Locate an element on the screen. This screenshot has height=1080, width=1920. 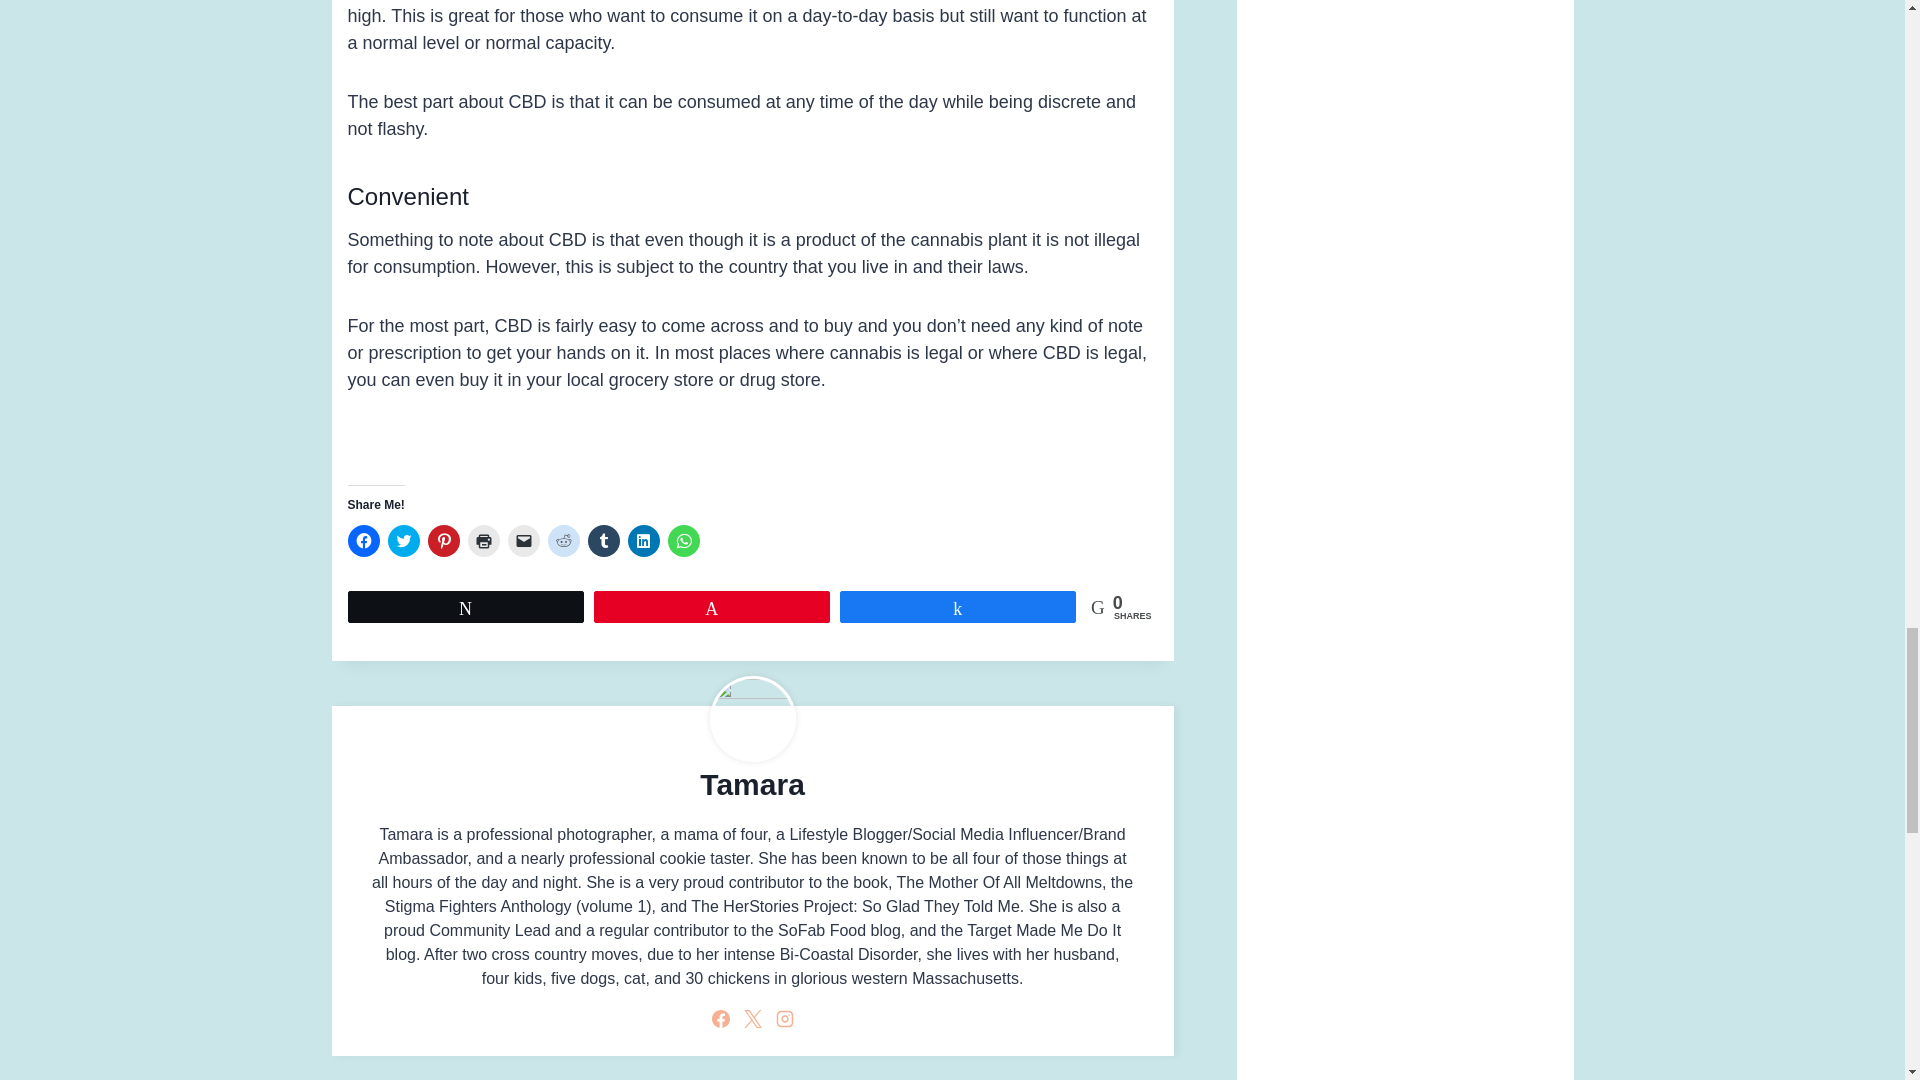
Click to share on Pinterest is located at coordinates (444, 540).